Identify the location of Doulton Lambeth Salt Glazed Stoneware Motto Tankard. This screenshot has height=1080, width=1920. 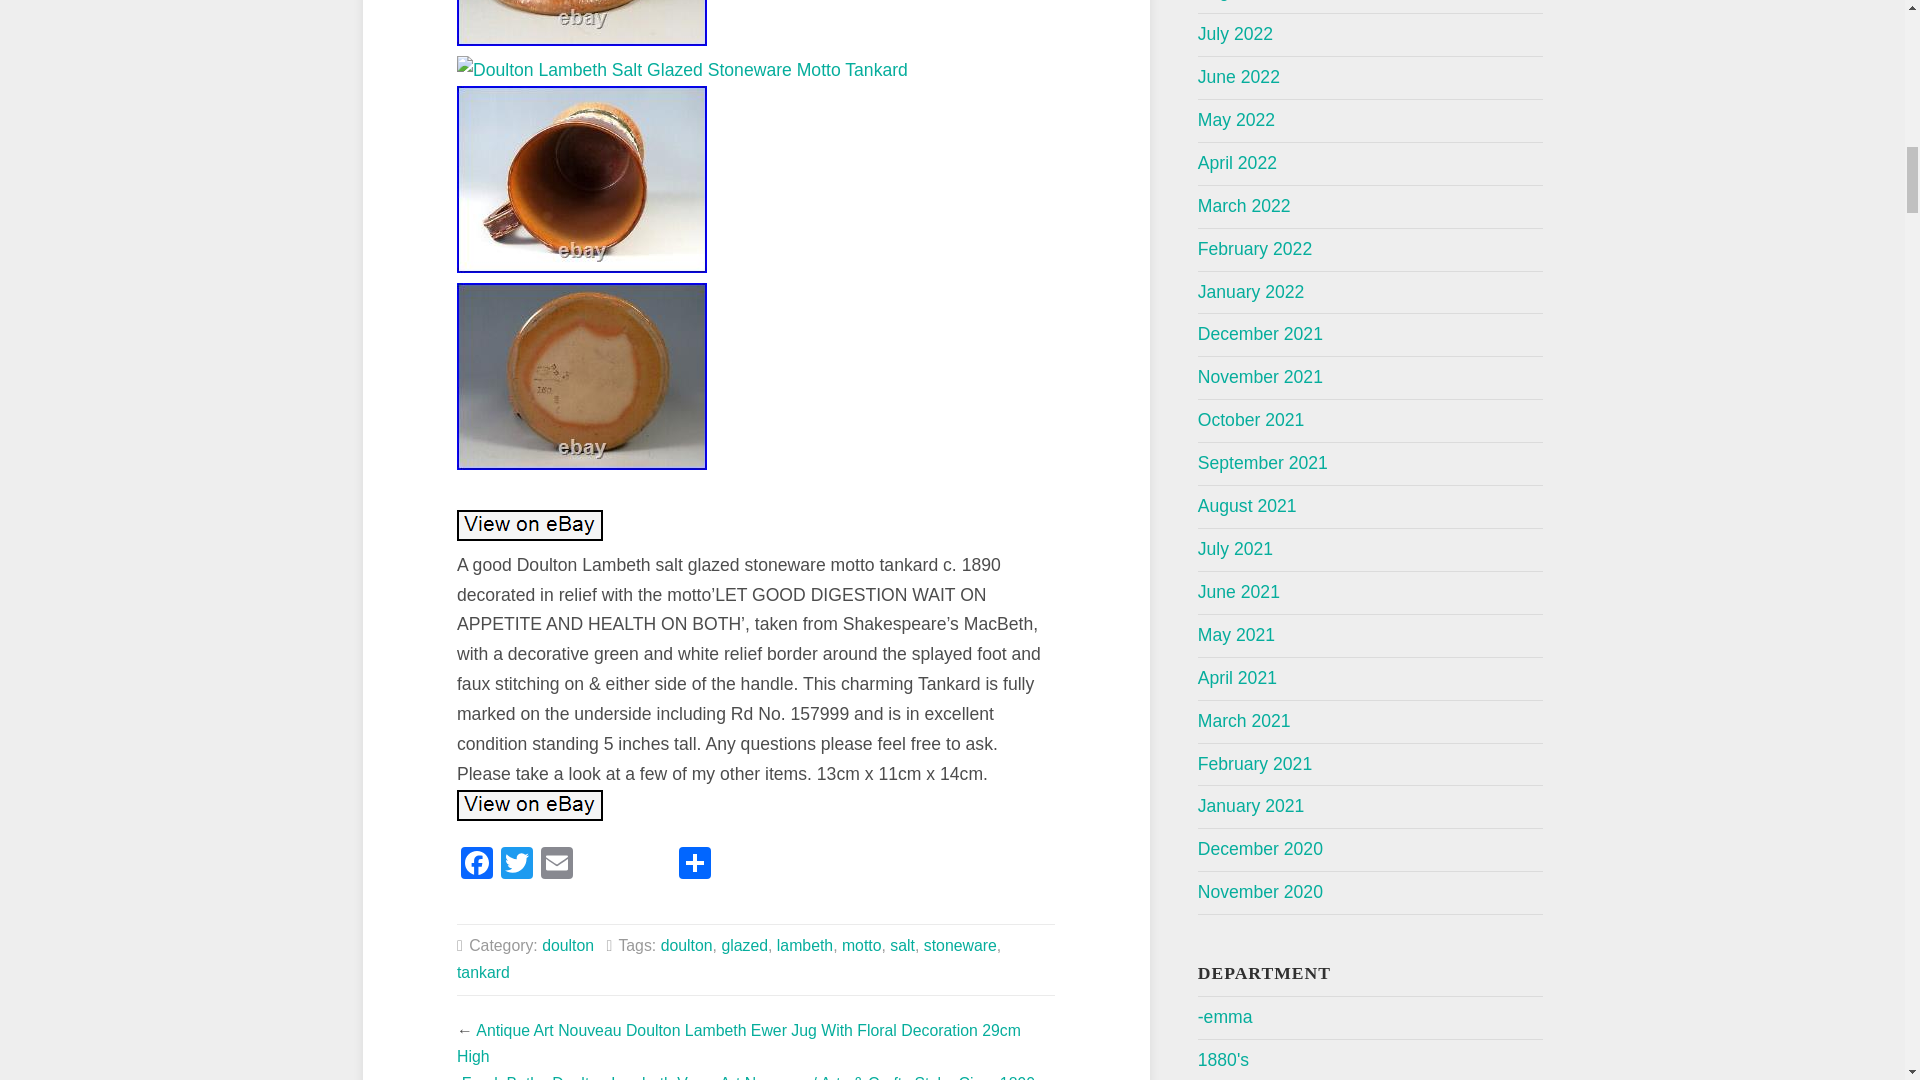
(529, 804).